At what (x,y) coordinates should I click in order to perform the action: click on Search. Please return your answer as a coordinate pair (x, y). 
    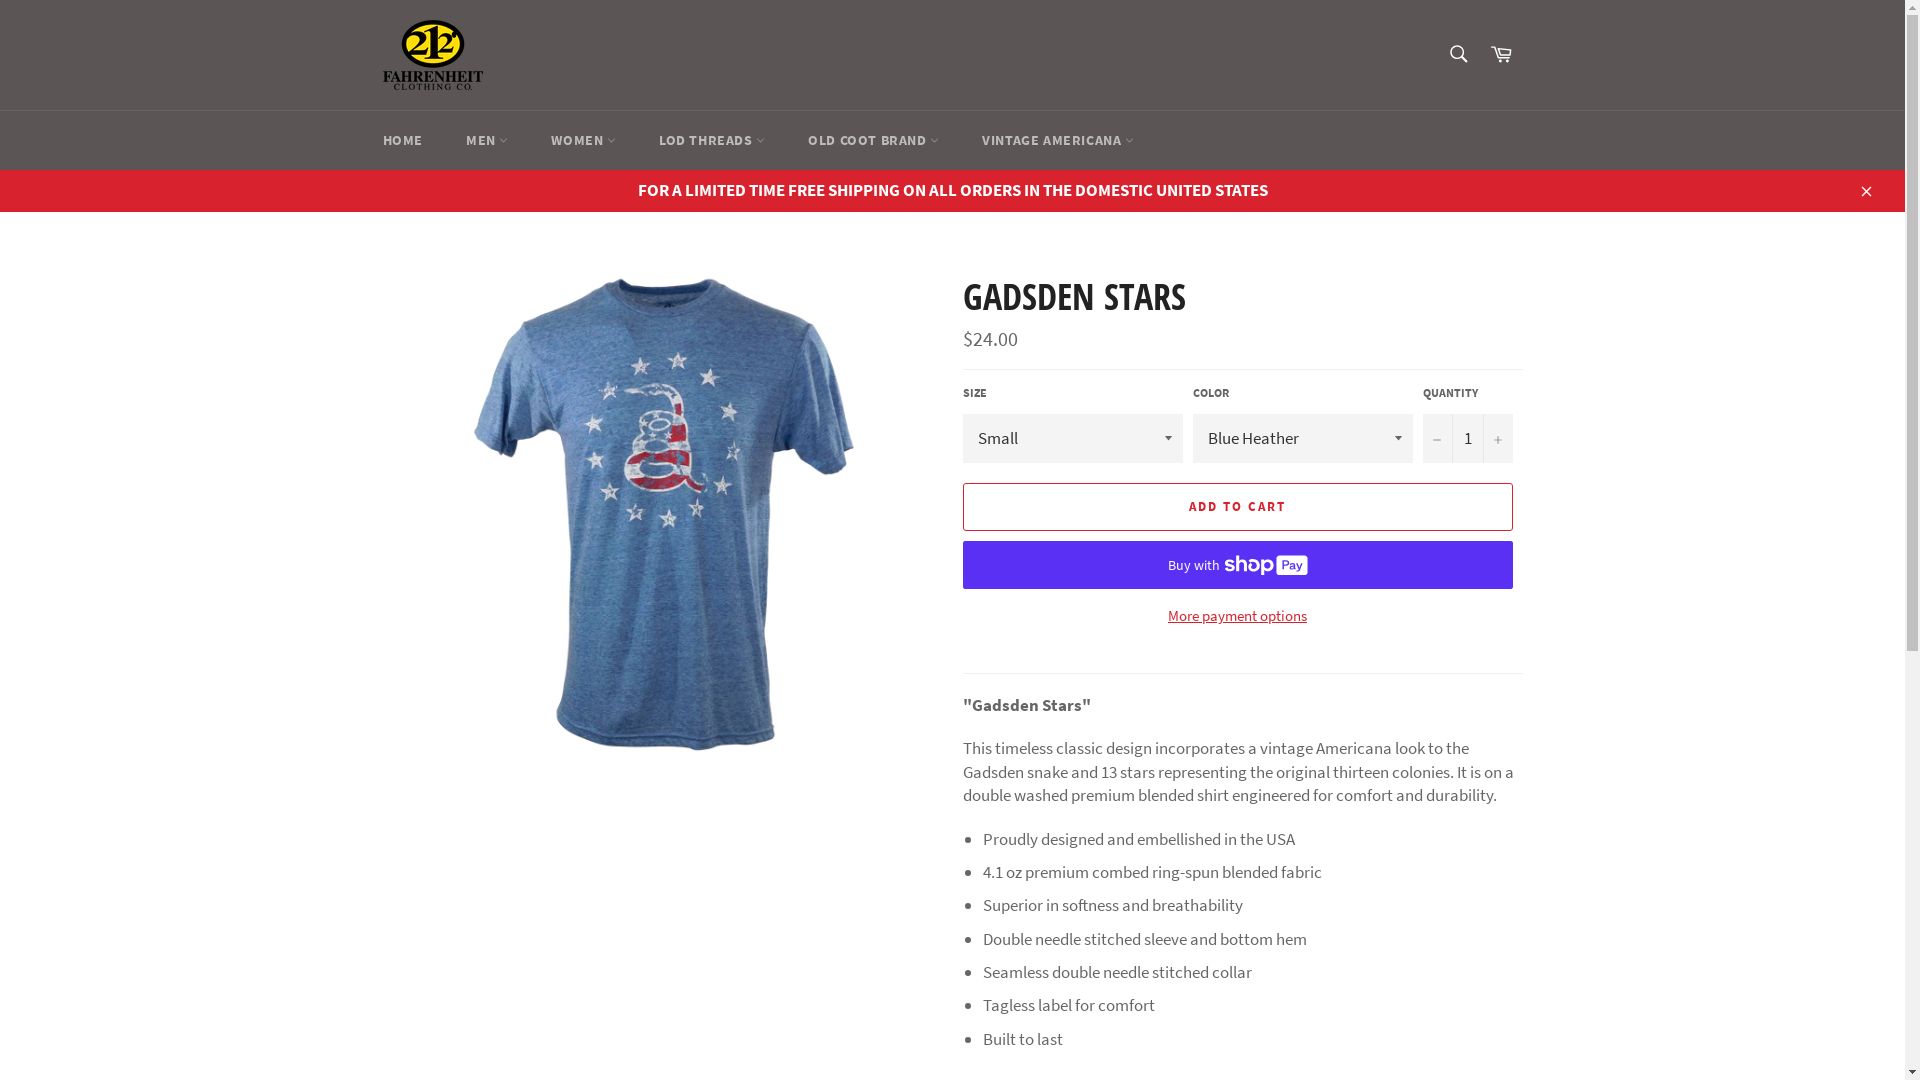
    Looking at the image, I should click on (1458, 53).